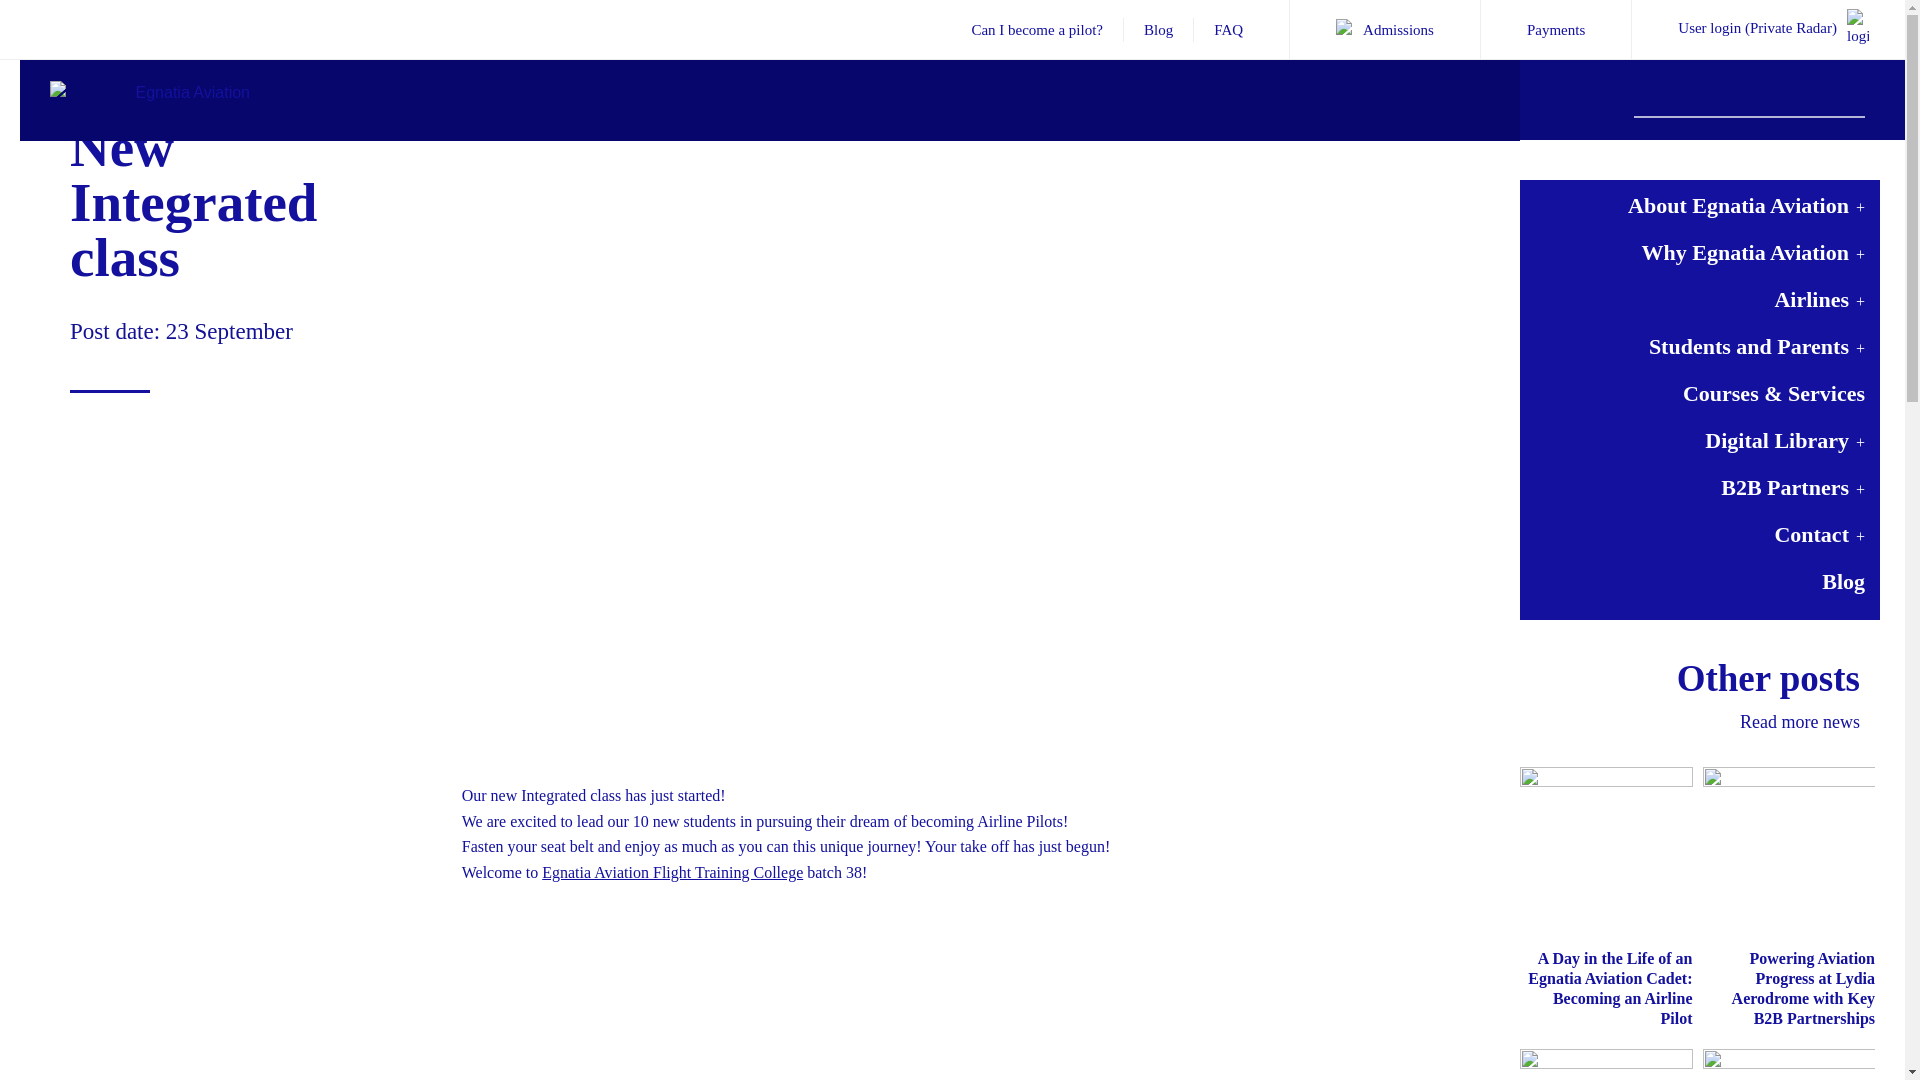  Describe the element at coordinates (1852, 99) in the screenshot. I see `Search` at that location.